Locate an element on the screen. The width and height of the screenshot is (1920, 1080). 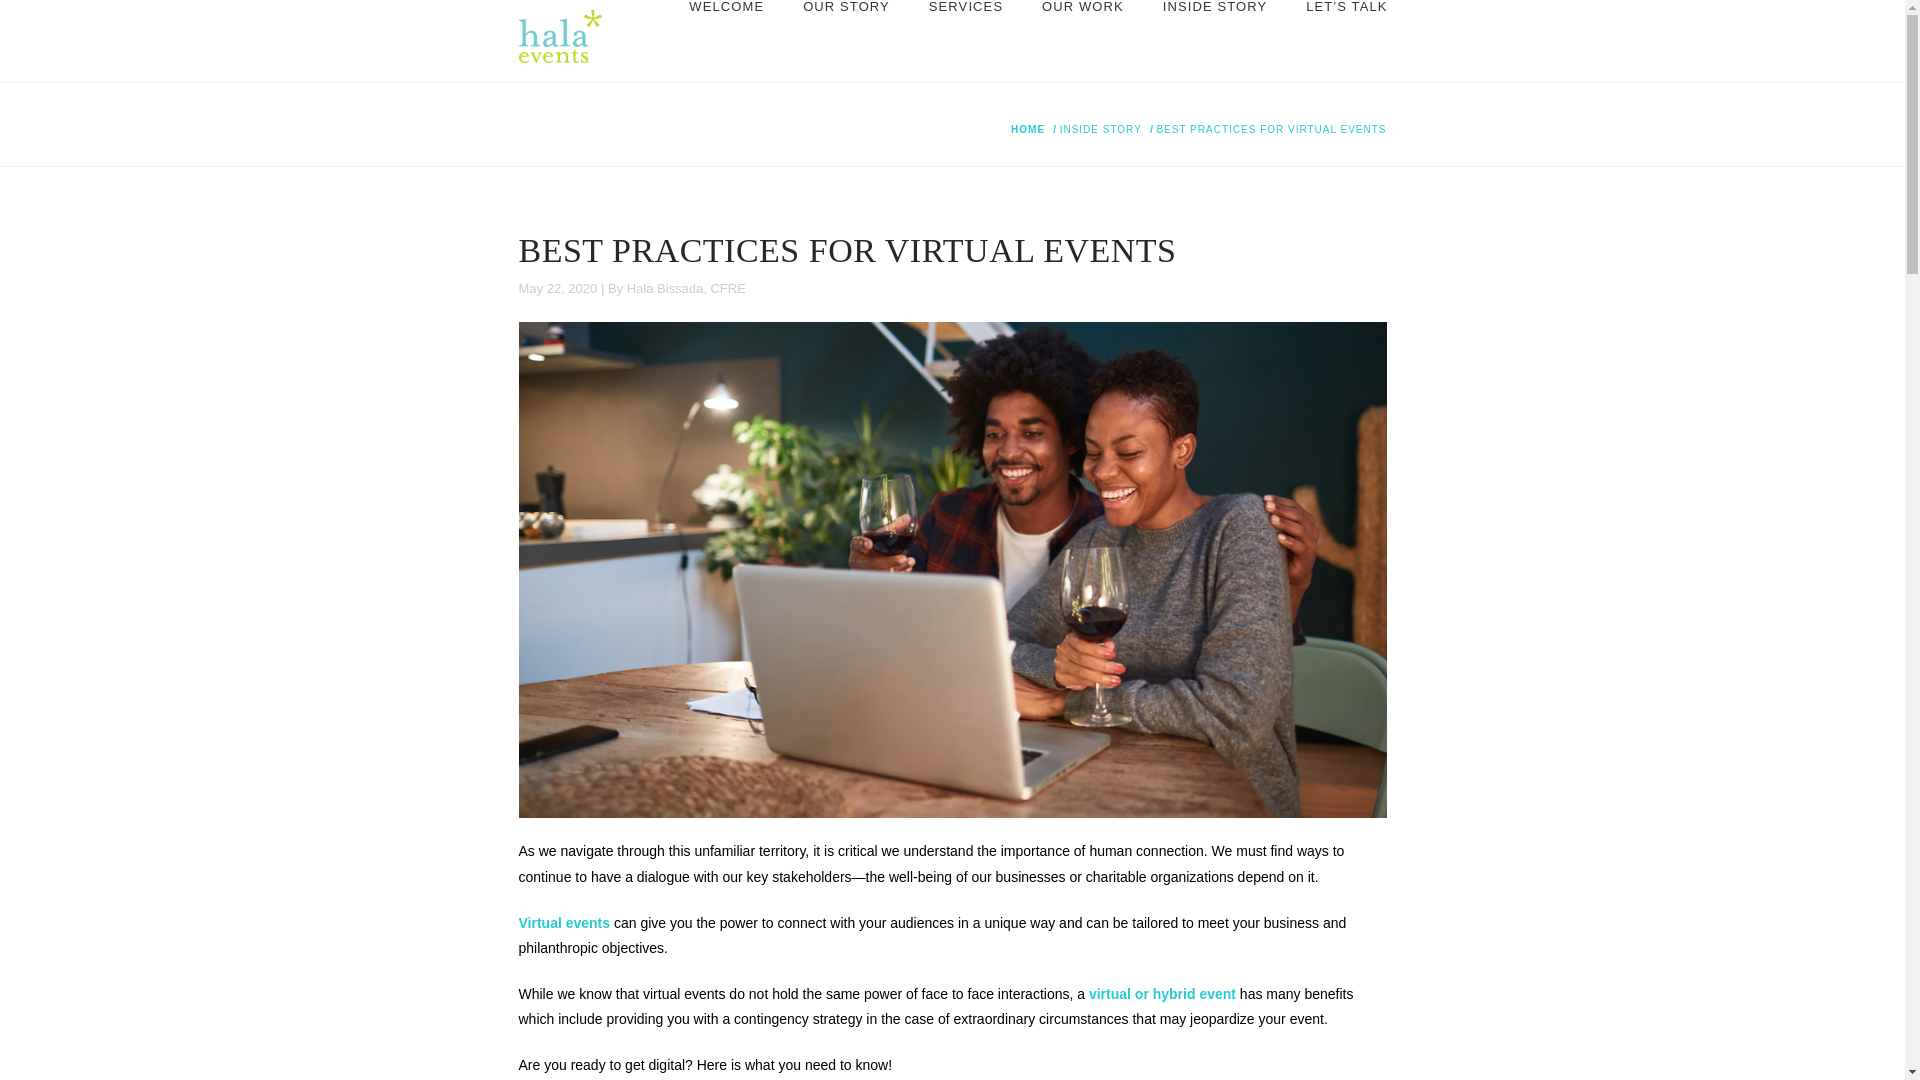
virtual or hybrid event is located at coordinates (1162, 994).